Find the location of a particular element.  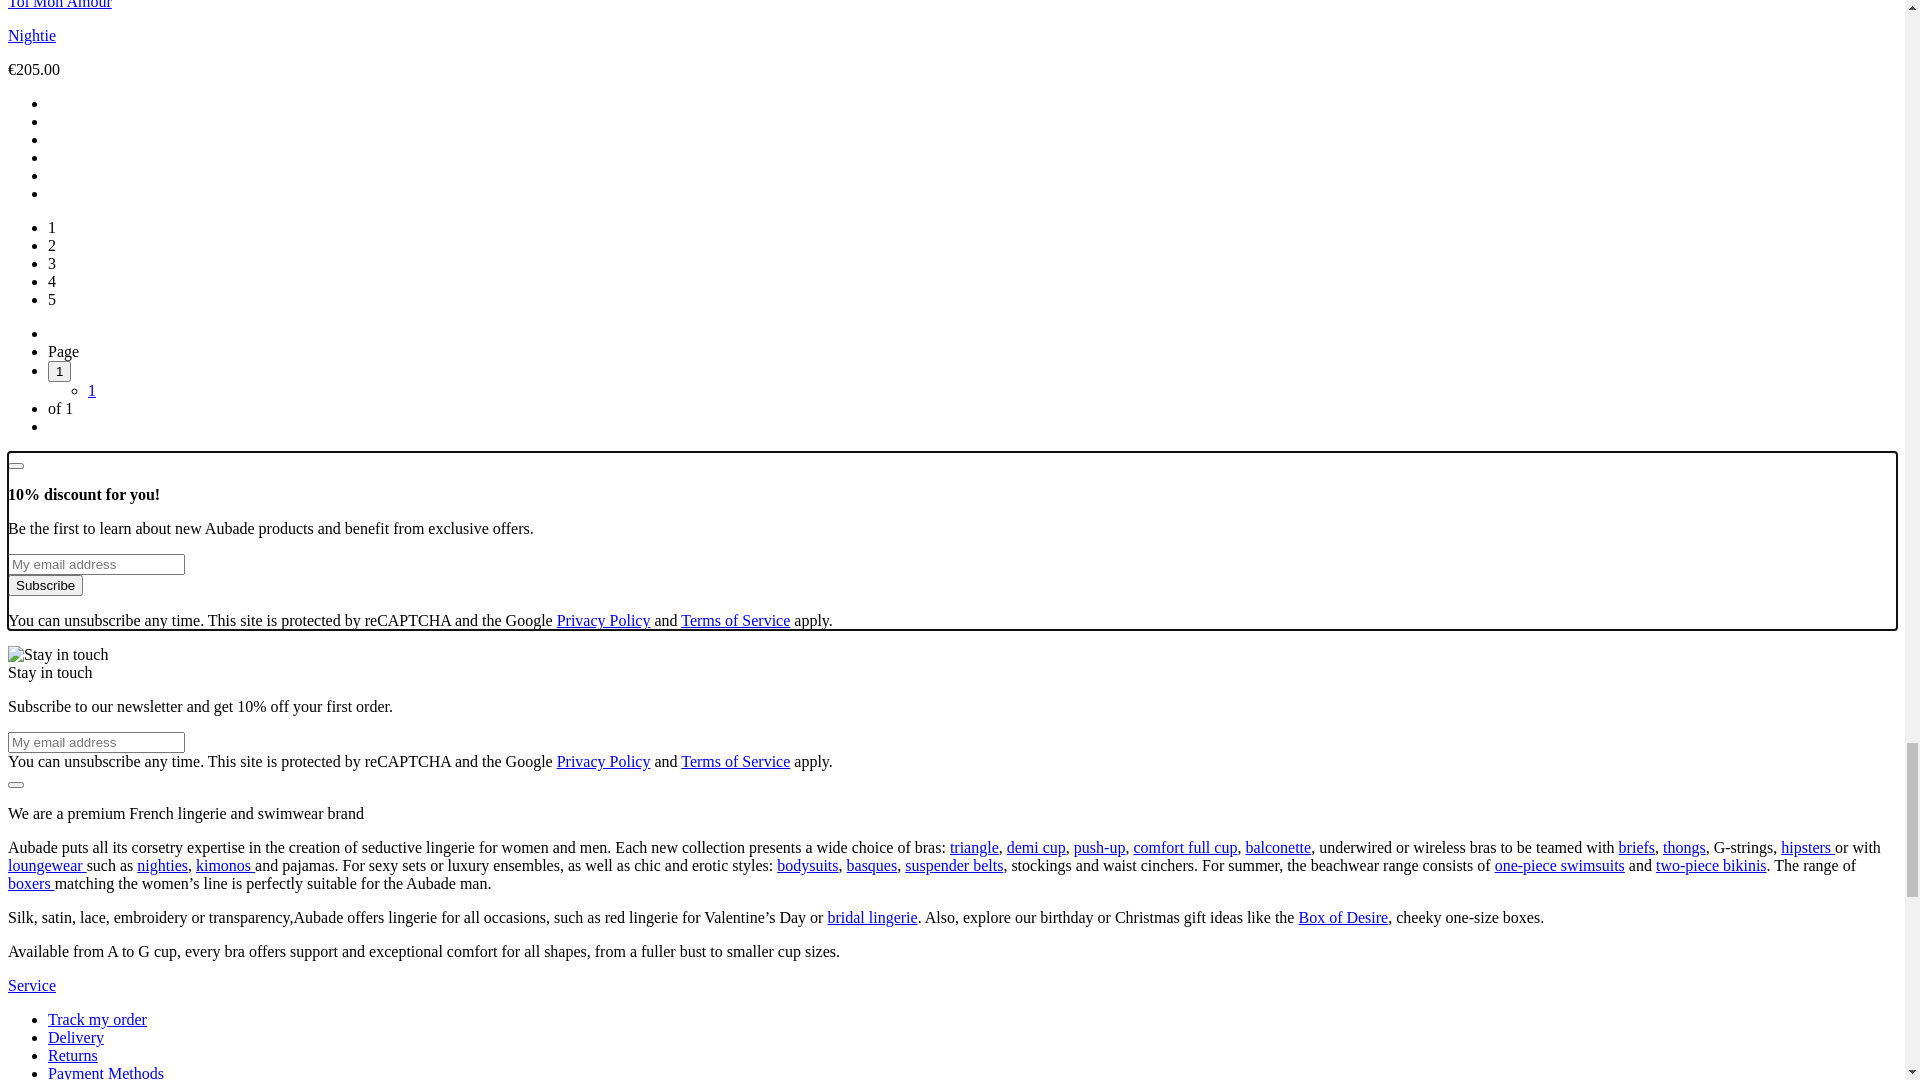

Bras is located at coordinates (102, 234).